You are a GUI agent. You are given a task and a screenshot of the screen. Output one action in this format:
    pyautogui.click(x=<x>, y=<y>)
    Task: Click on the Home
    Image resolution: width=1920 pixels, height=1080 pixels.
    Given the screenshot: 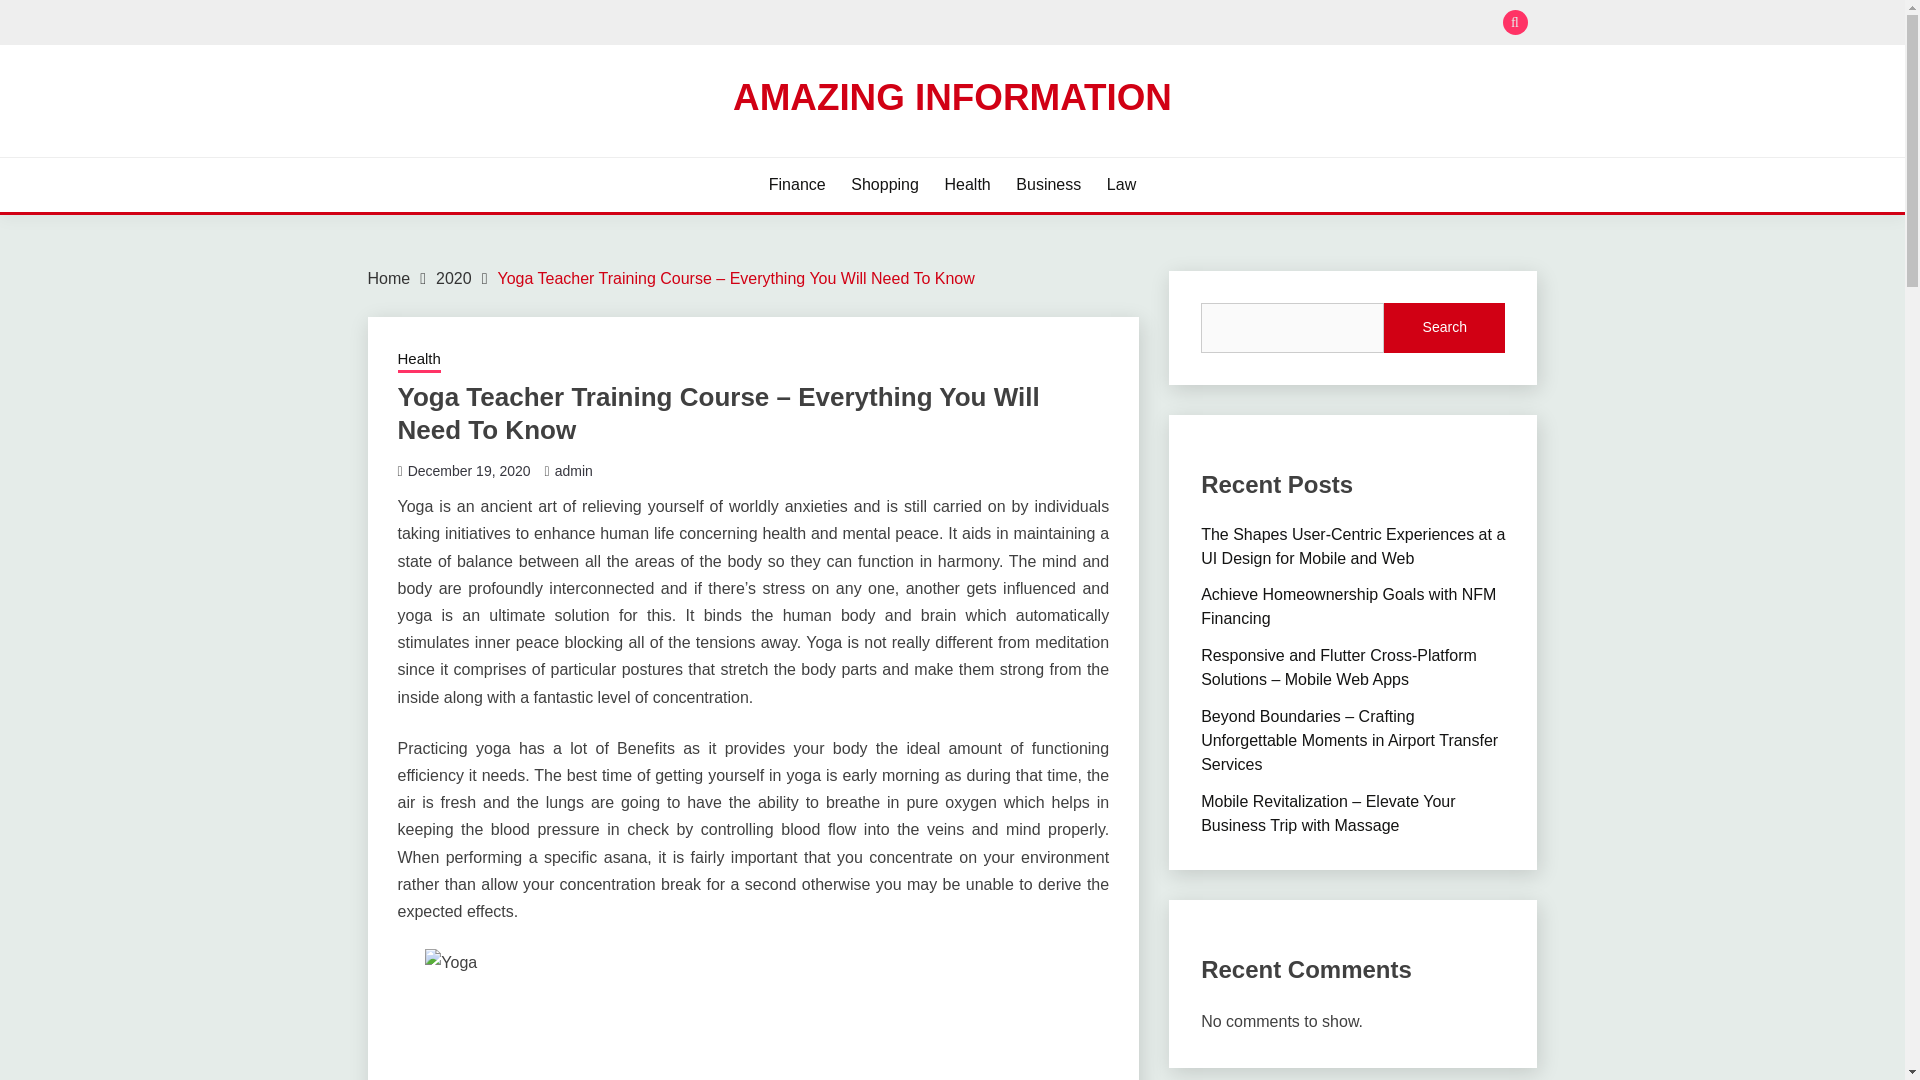 What is the action you would take?
    pyautogui.click(x=389, y=278)
    